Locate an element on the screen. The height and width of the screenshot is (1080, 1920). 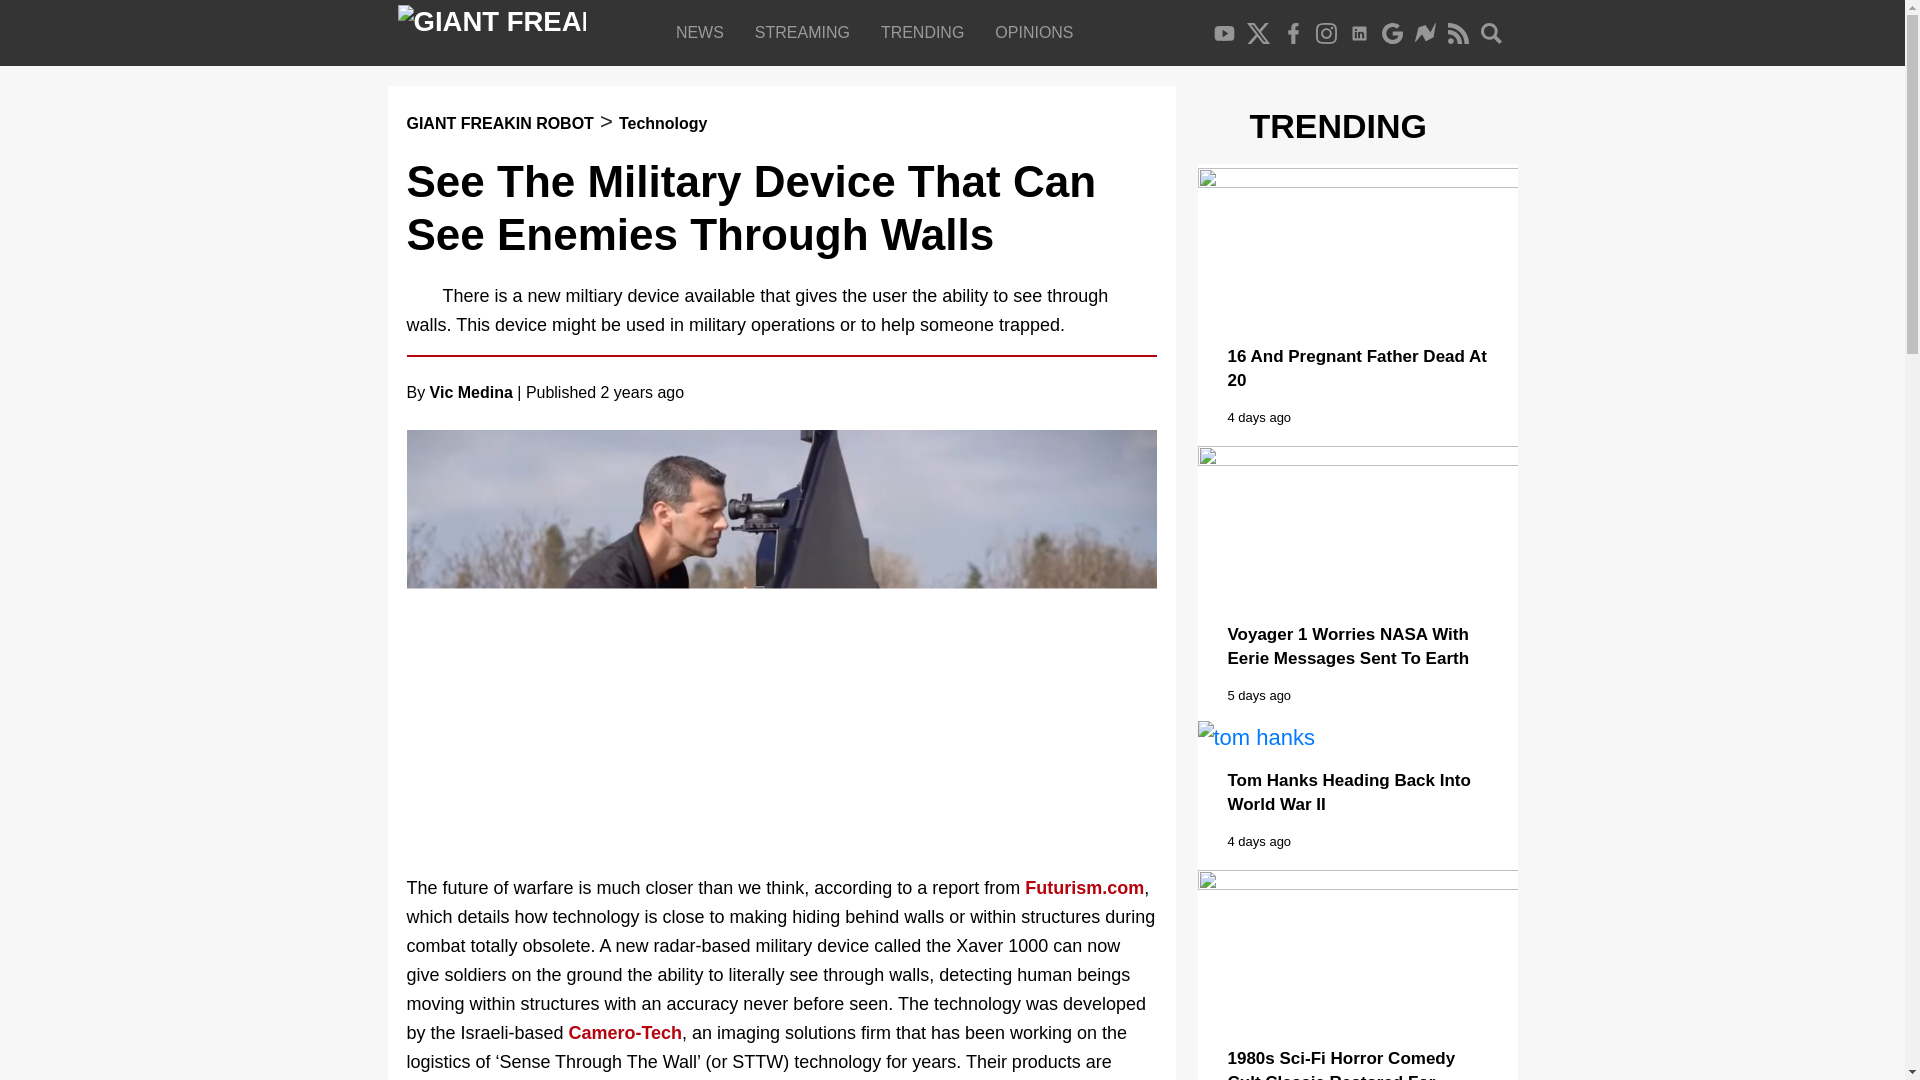
OPINIONS is located at coordinates (1038, 32).